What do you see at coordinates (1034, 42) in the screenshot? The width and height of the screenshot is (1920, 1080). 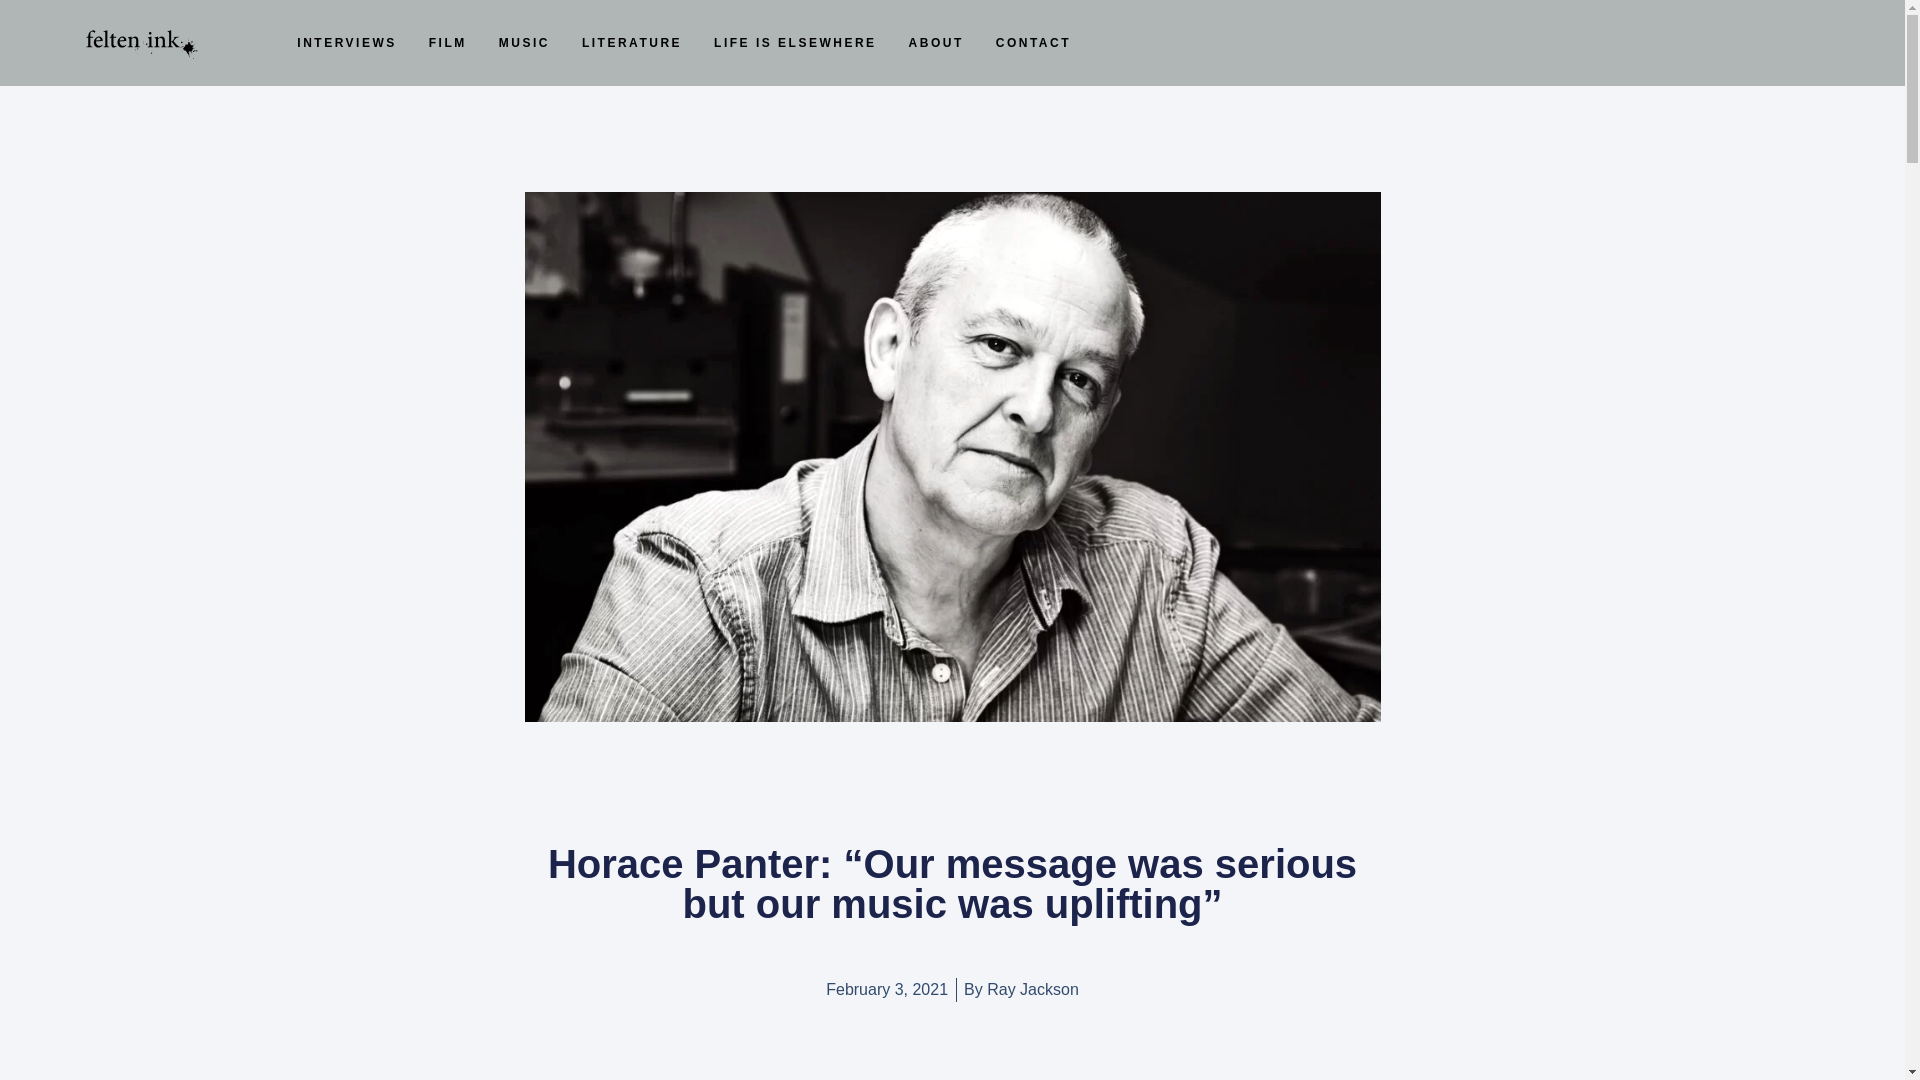 I see `CONTACT` at bounding box center [1034, 42].